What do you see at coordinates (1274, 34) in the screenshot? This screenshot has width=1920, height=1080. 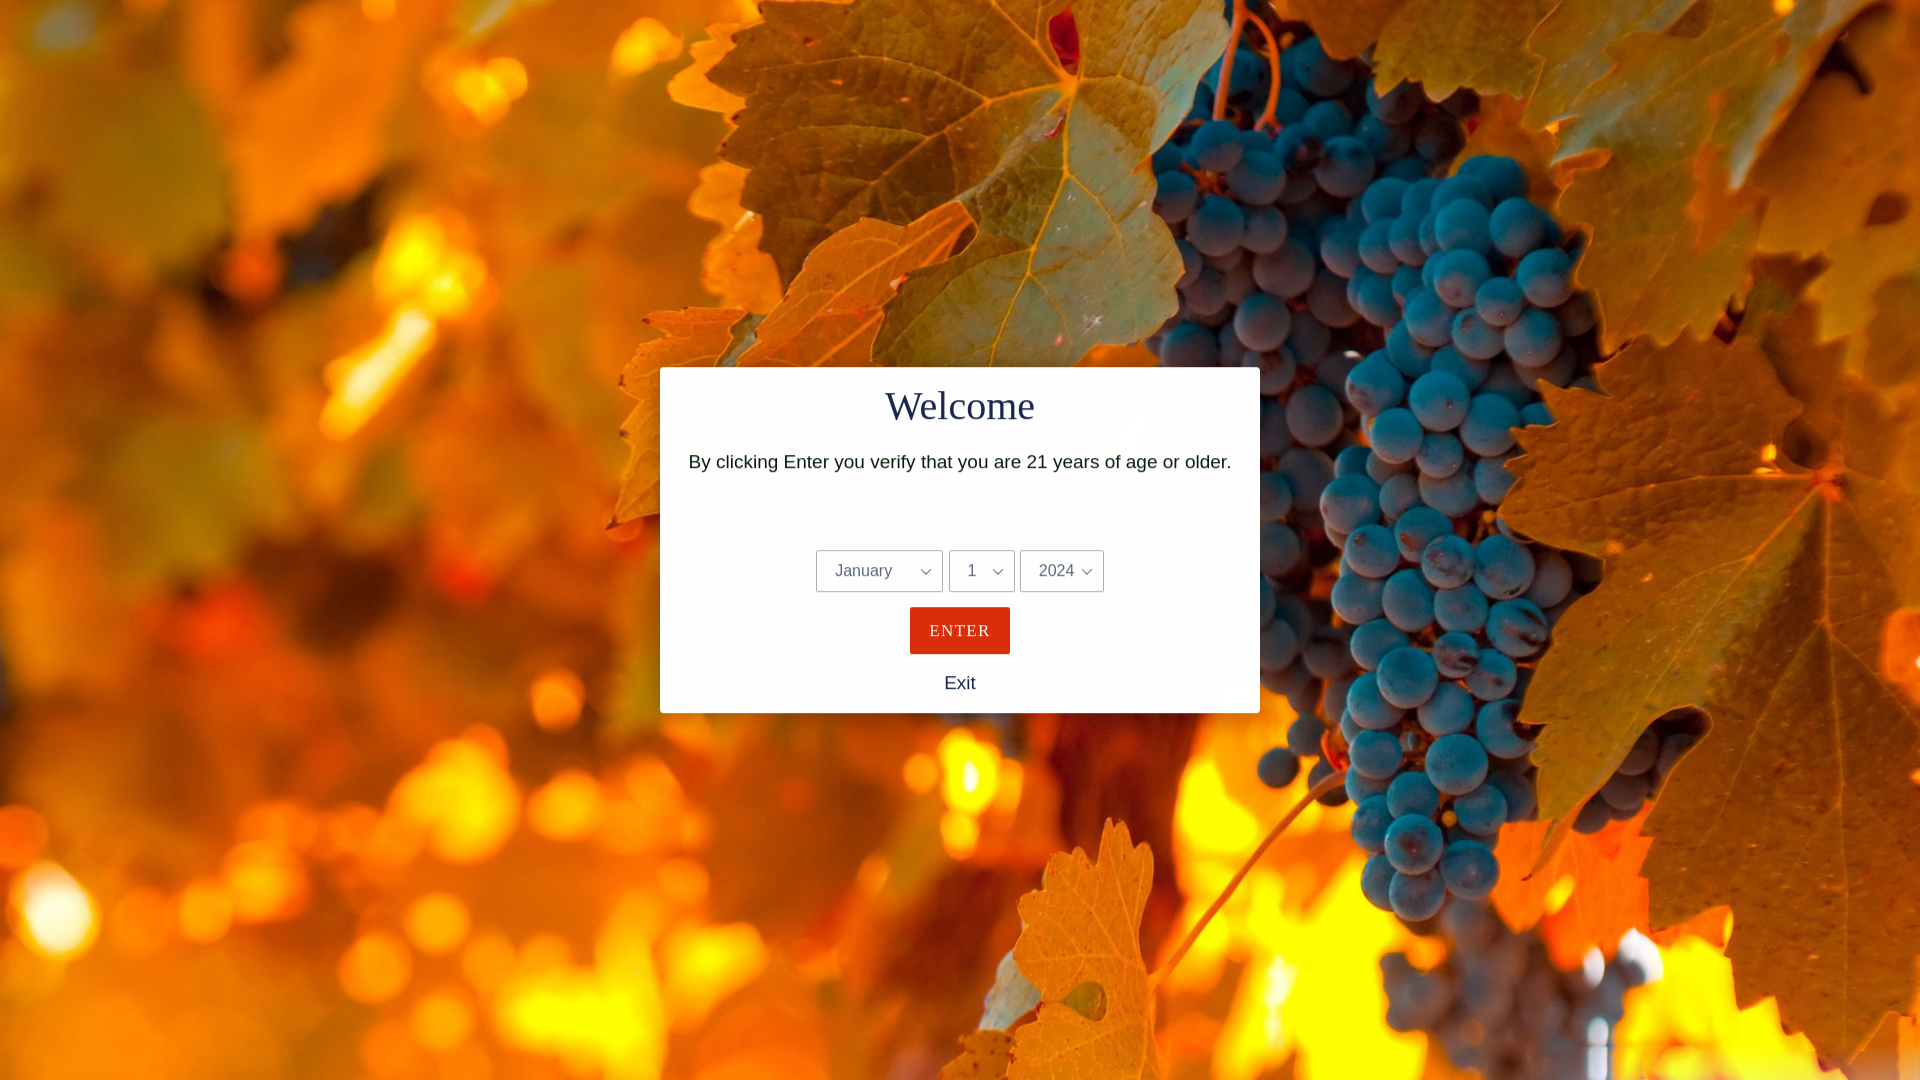 I see `ADD TO CART` at bounding box center [1274, 34].